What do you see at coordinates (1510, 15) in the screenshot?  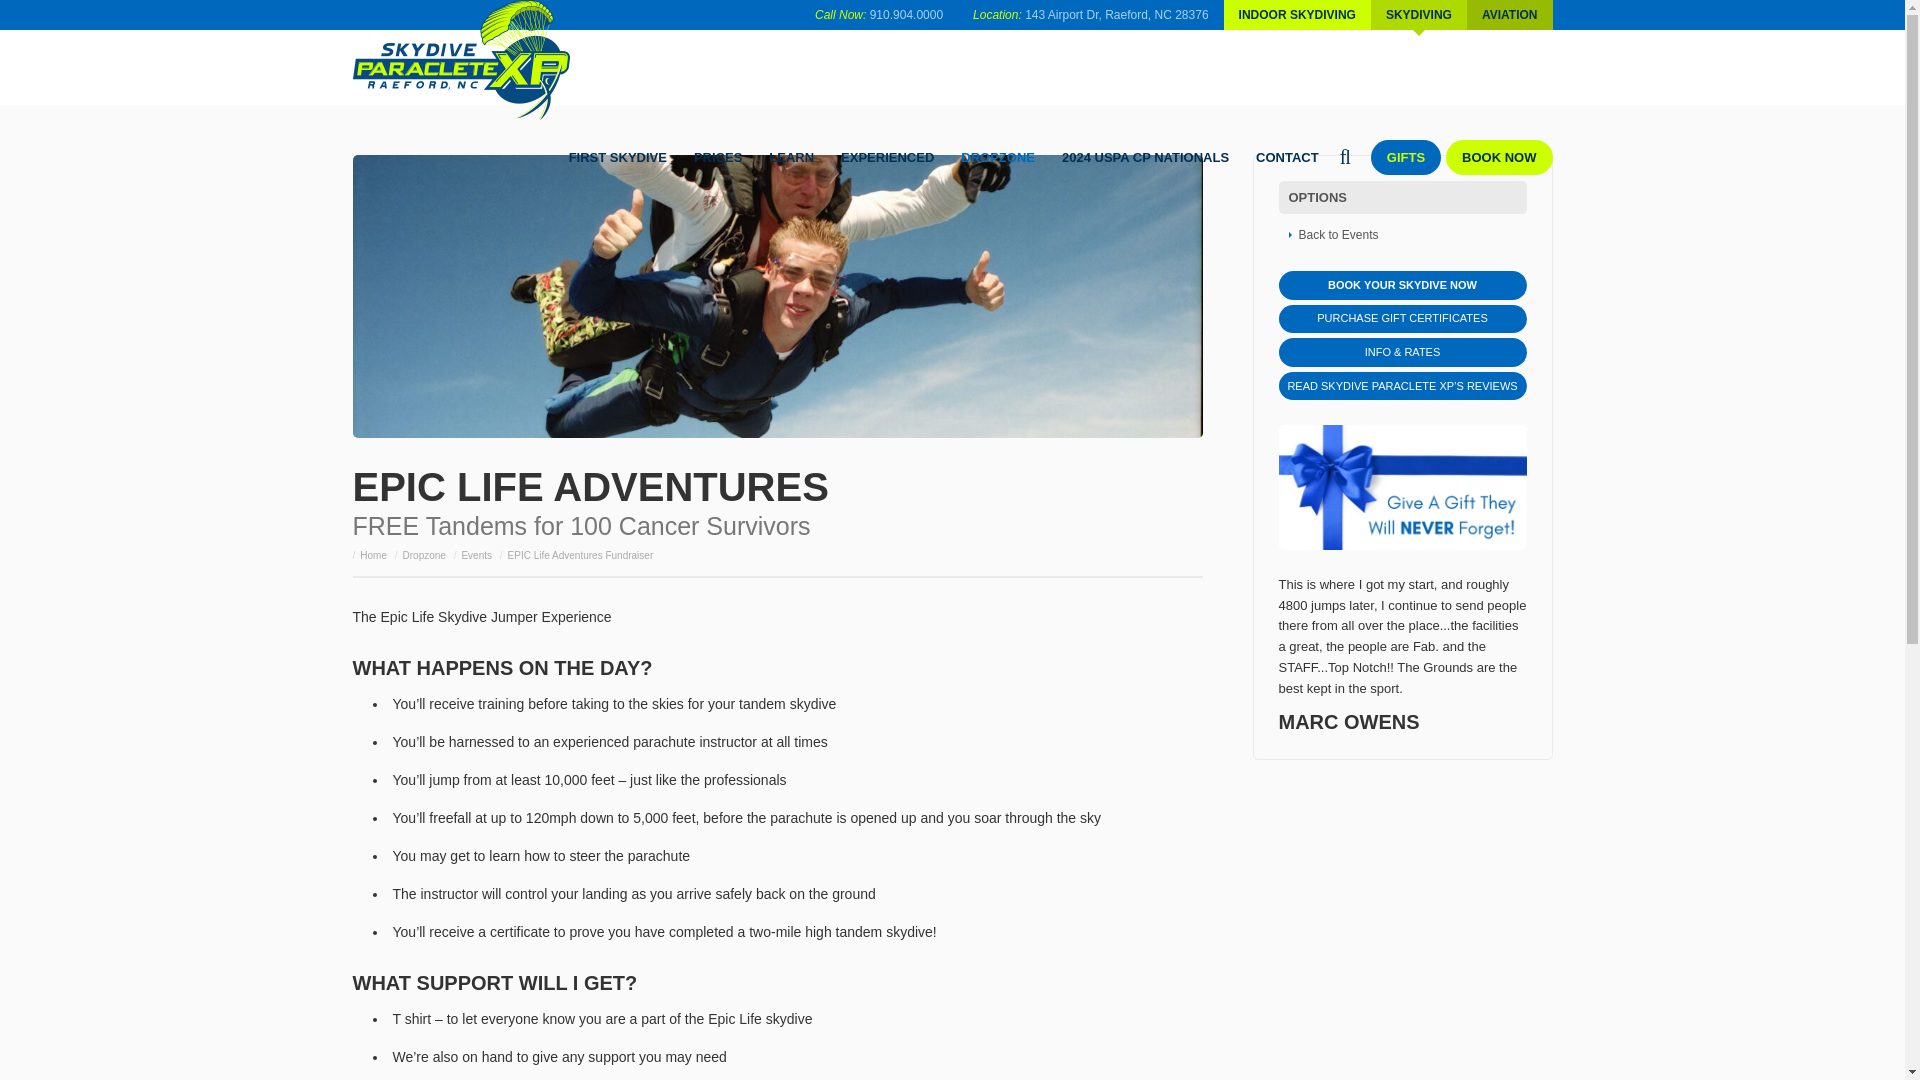 I see `AVIATION` at bounding box center [1510, 15].